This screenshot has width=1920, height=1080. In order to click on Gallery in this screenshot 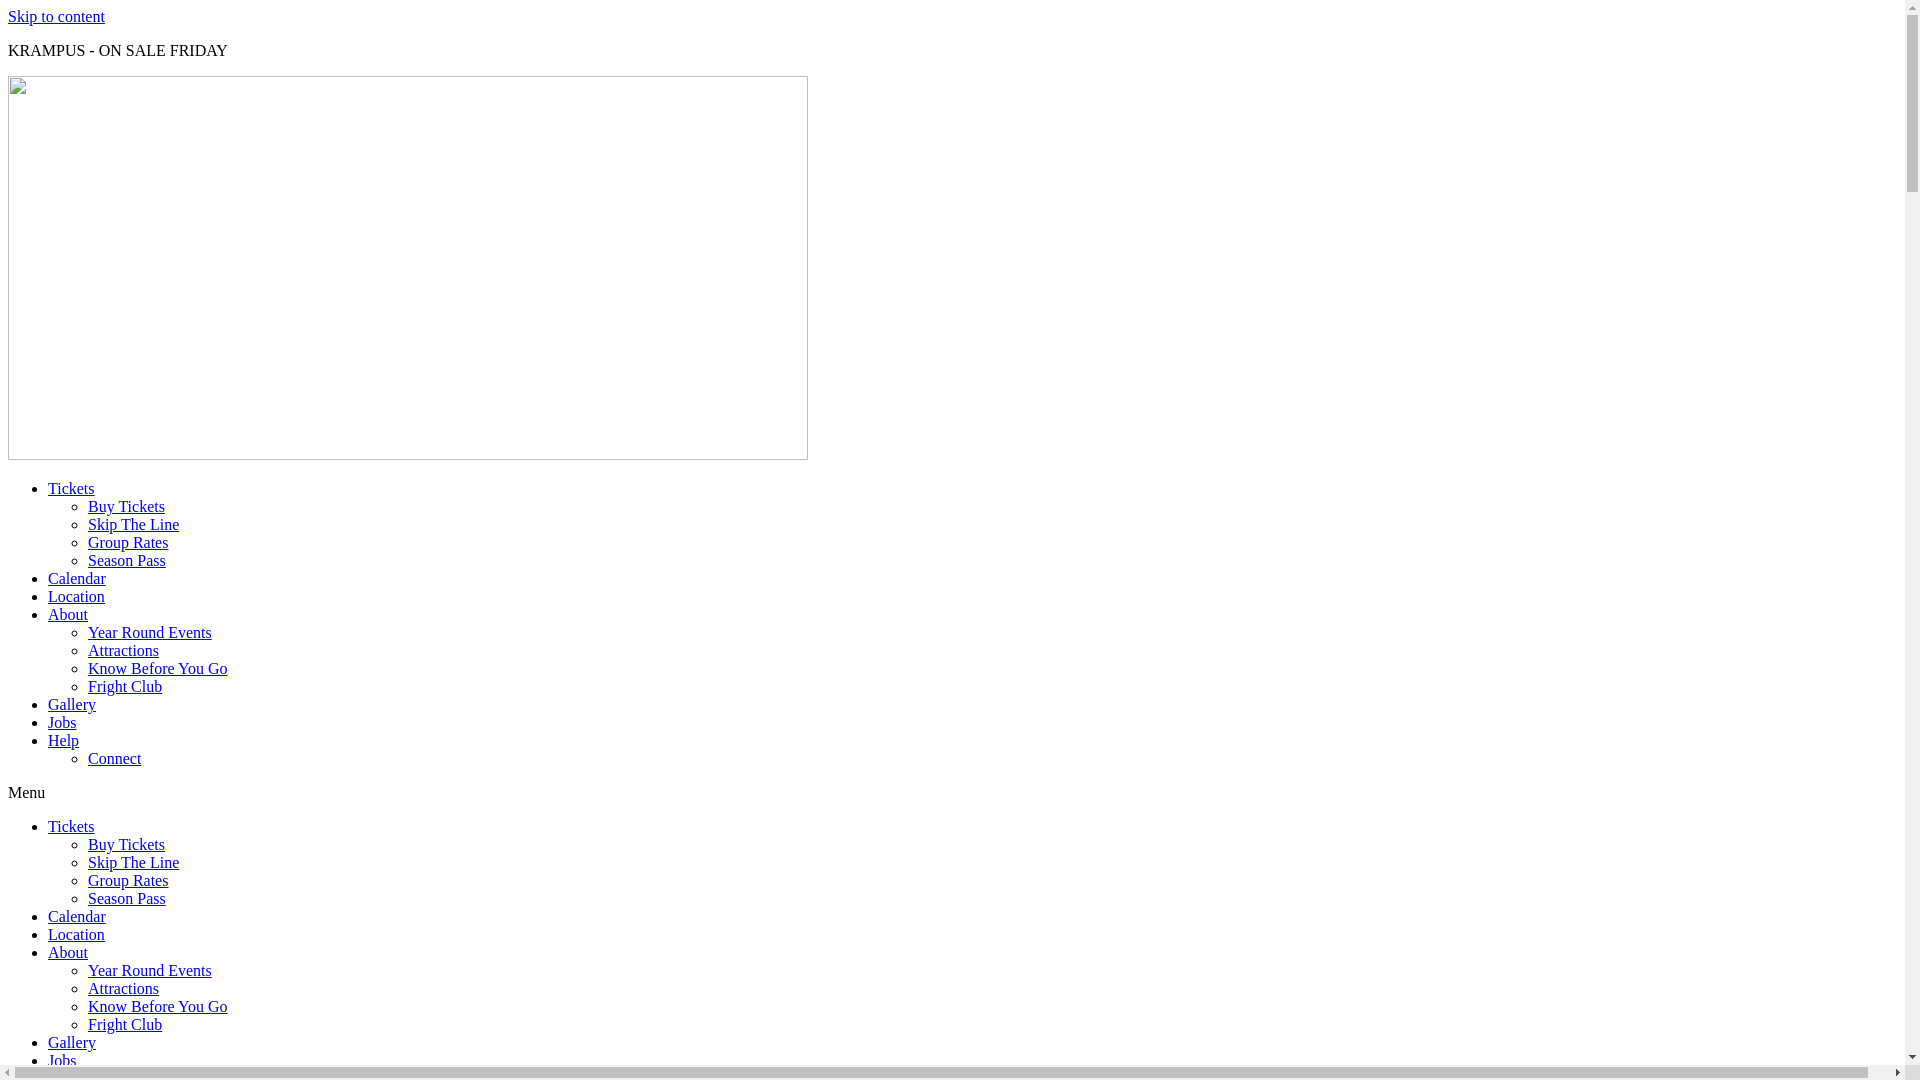, I will do `click(72, 704)`.